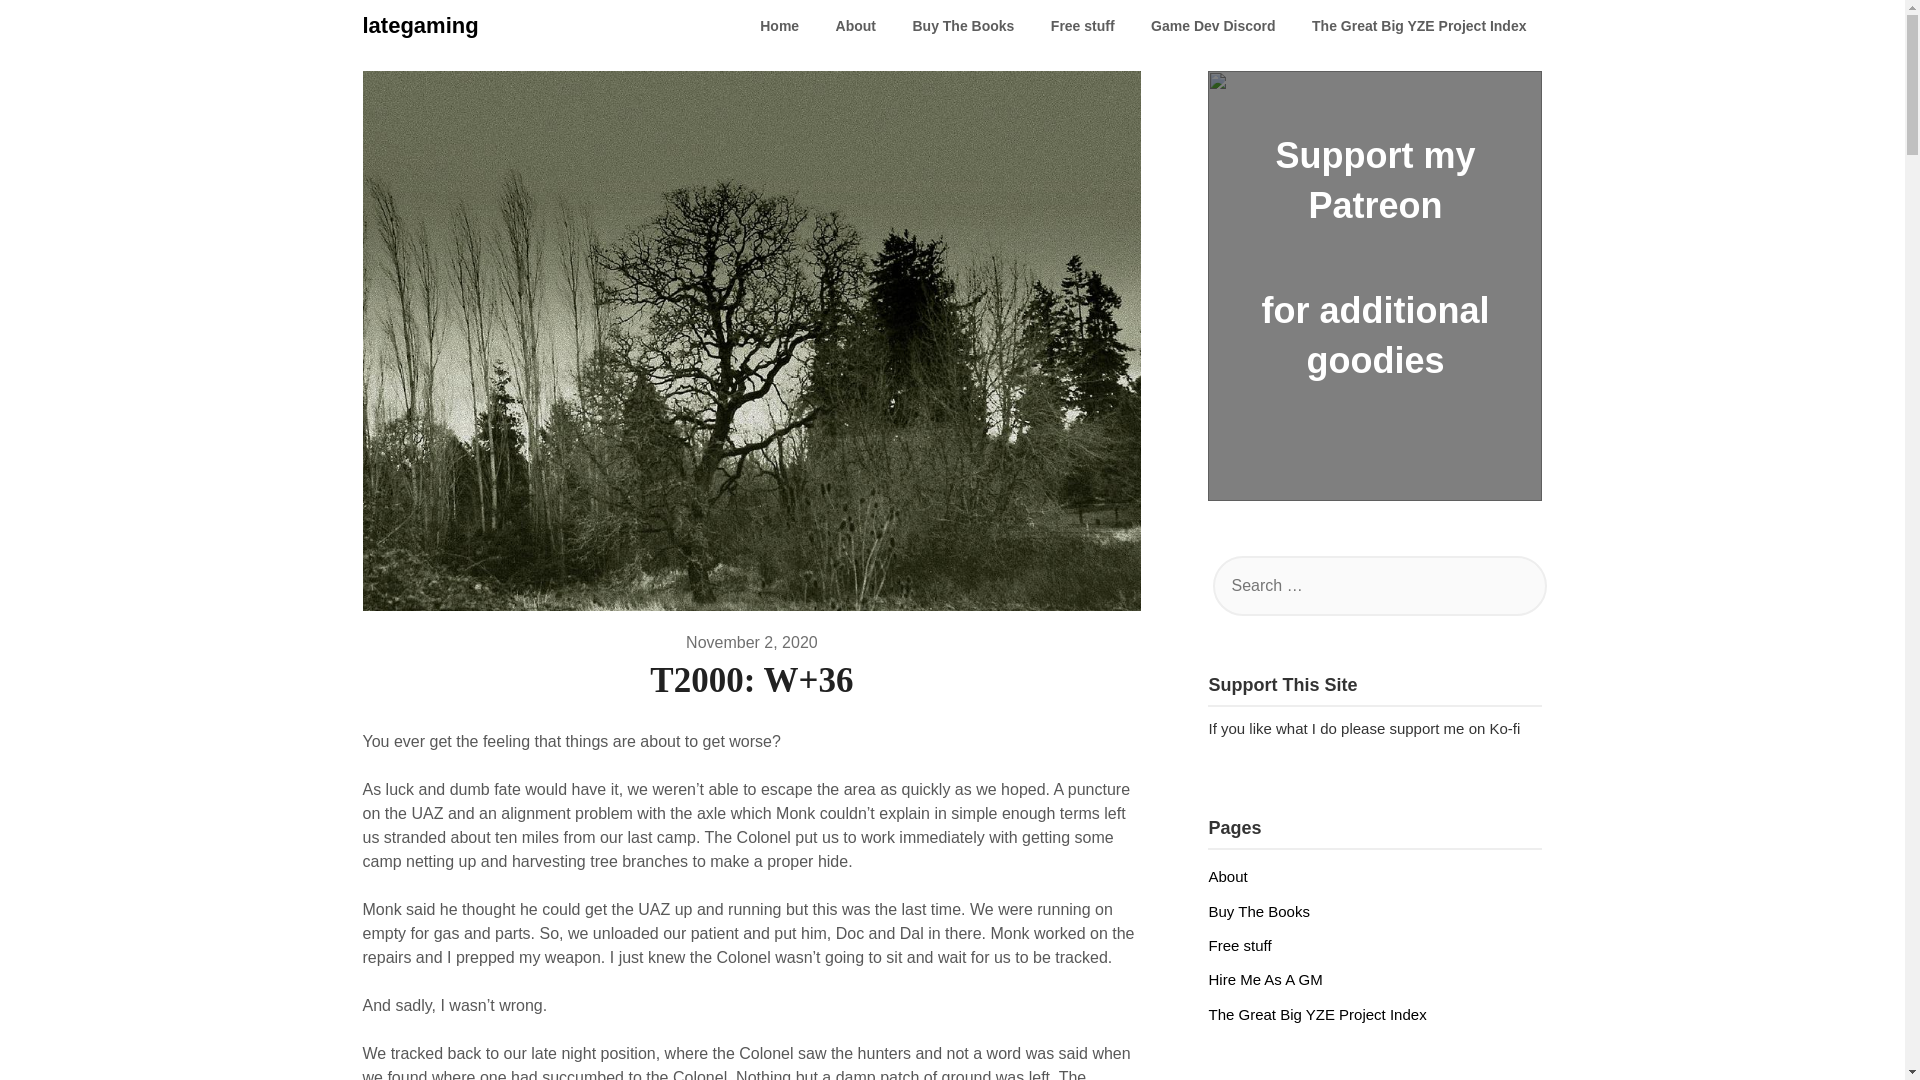 This screenshot has width=1920, height=1080. What do you see at coordinates (1418, 26) in the screenshot?
I see `The Great Big YZE Project Index` at bounding box center [1418, 26].